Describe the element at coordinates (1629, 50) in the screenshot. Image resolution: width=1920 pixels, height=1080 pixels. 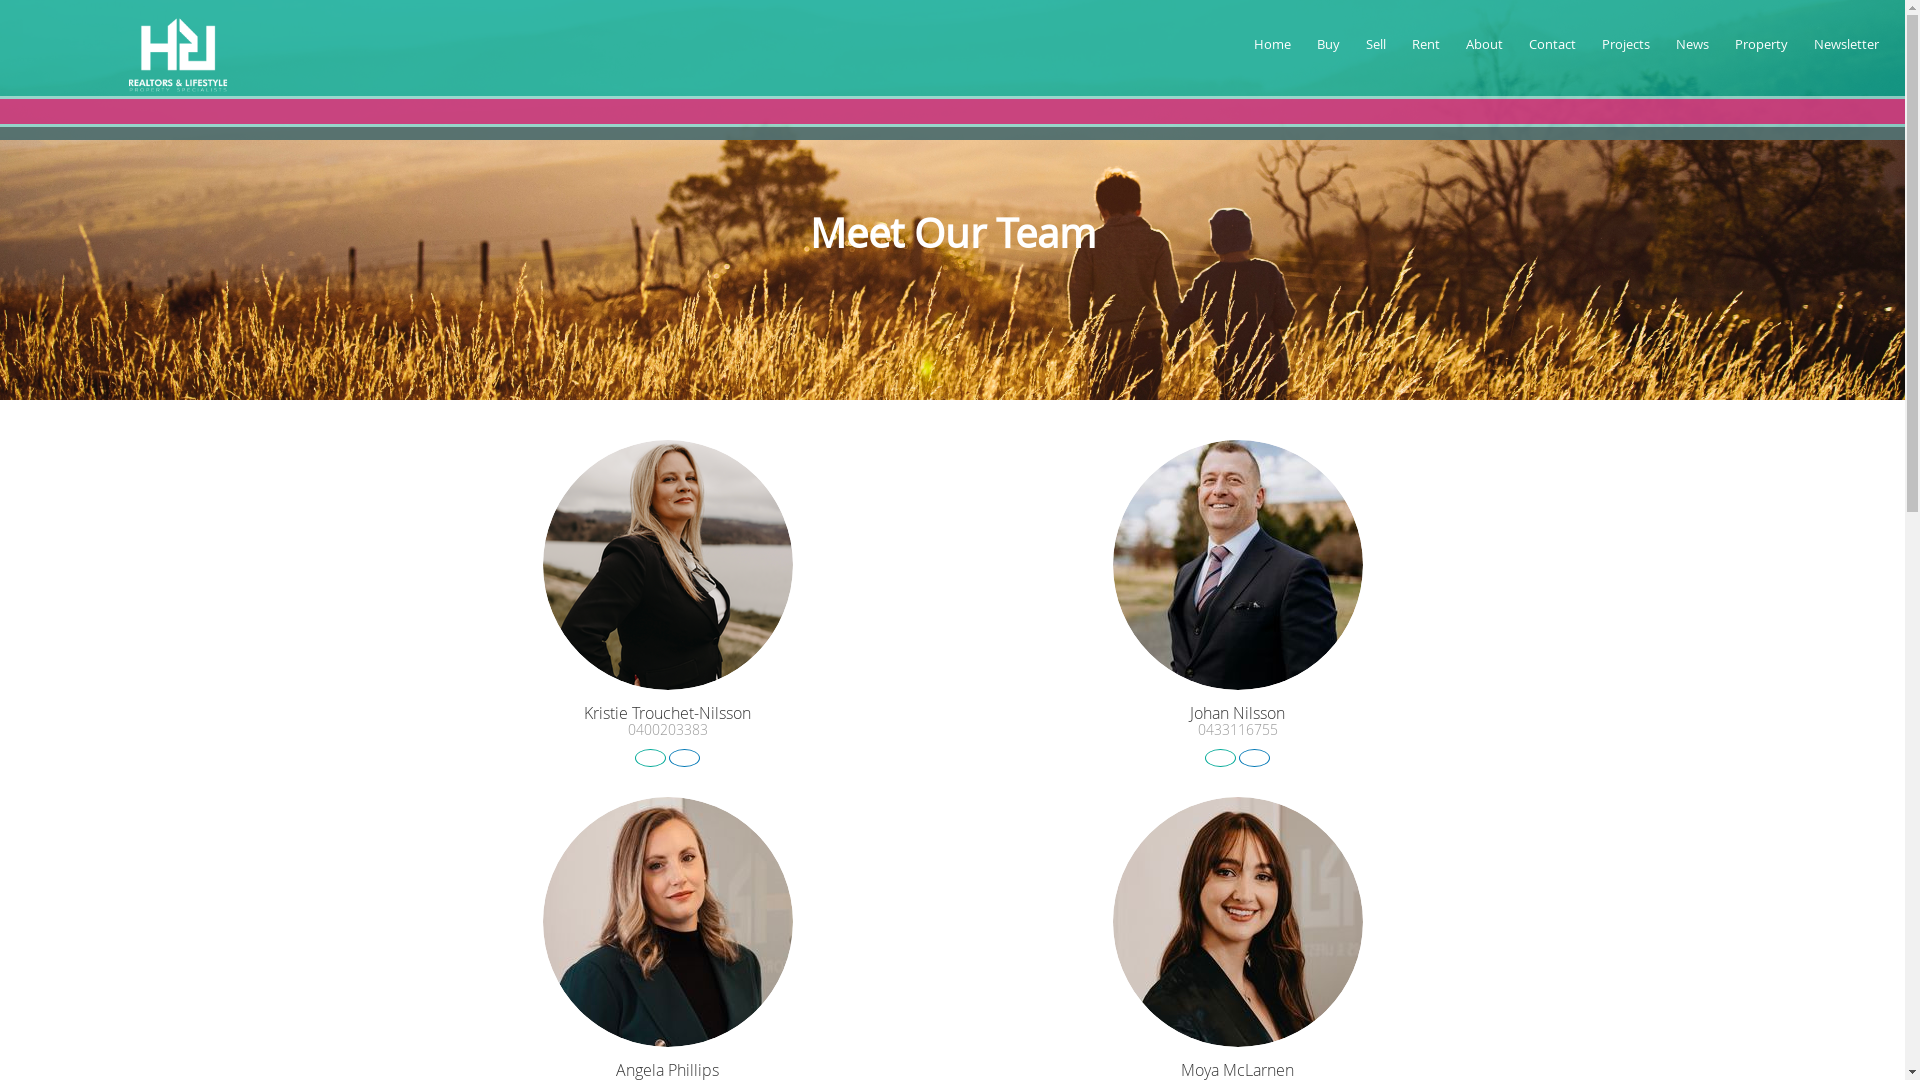
I see `Projects  ` at that location.